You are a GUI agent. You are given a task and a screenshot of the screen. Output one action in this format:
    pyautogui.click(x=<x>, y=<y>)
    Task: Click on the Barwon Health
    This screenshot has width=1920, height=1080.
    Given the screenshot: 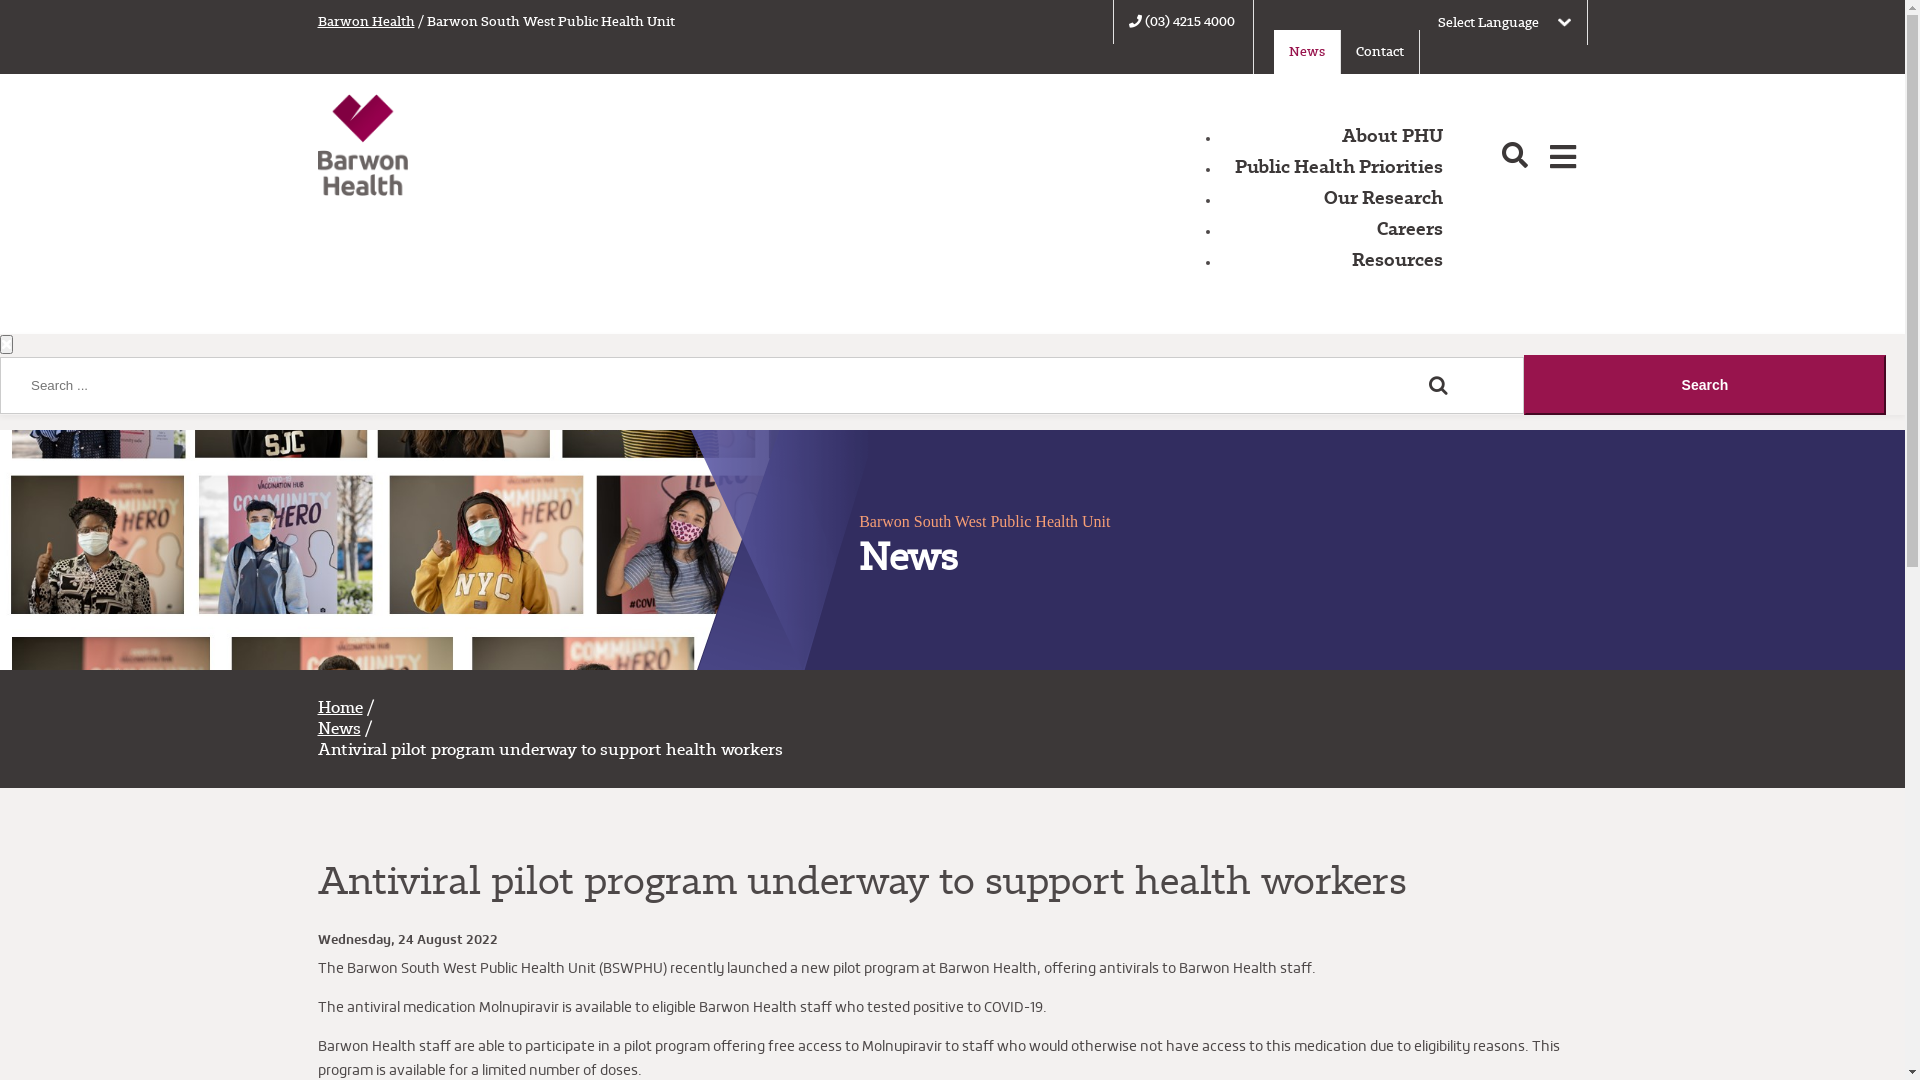 What is the action you would take?
    pyautogui.click(x=366, y=22)
    